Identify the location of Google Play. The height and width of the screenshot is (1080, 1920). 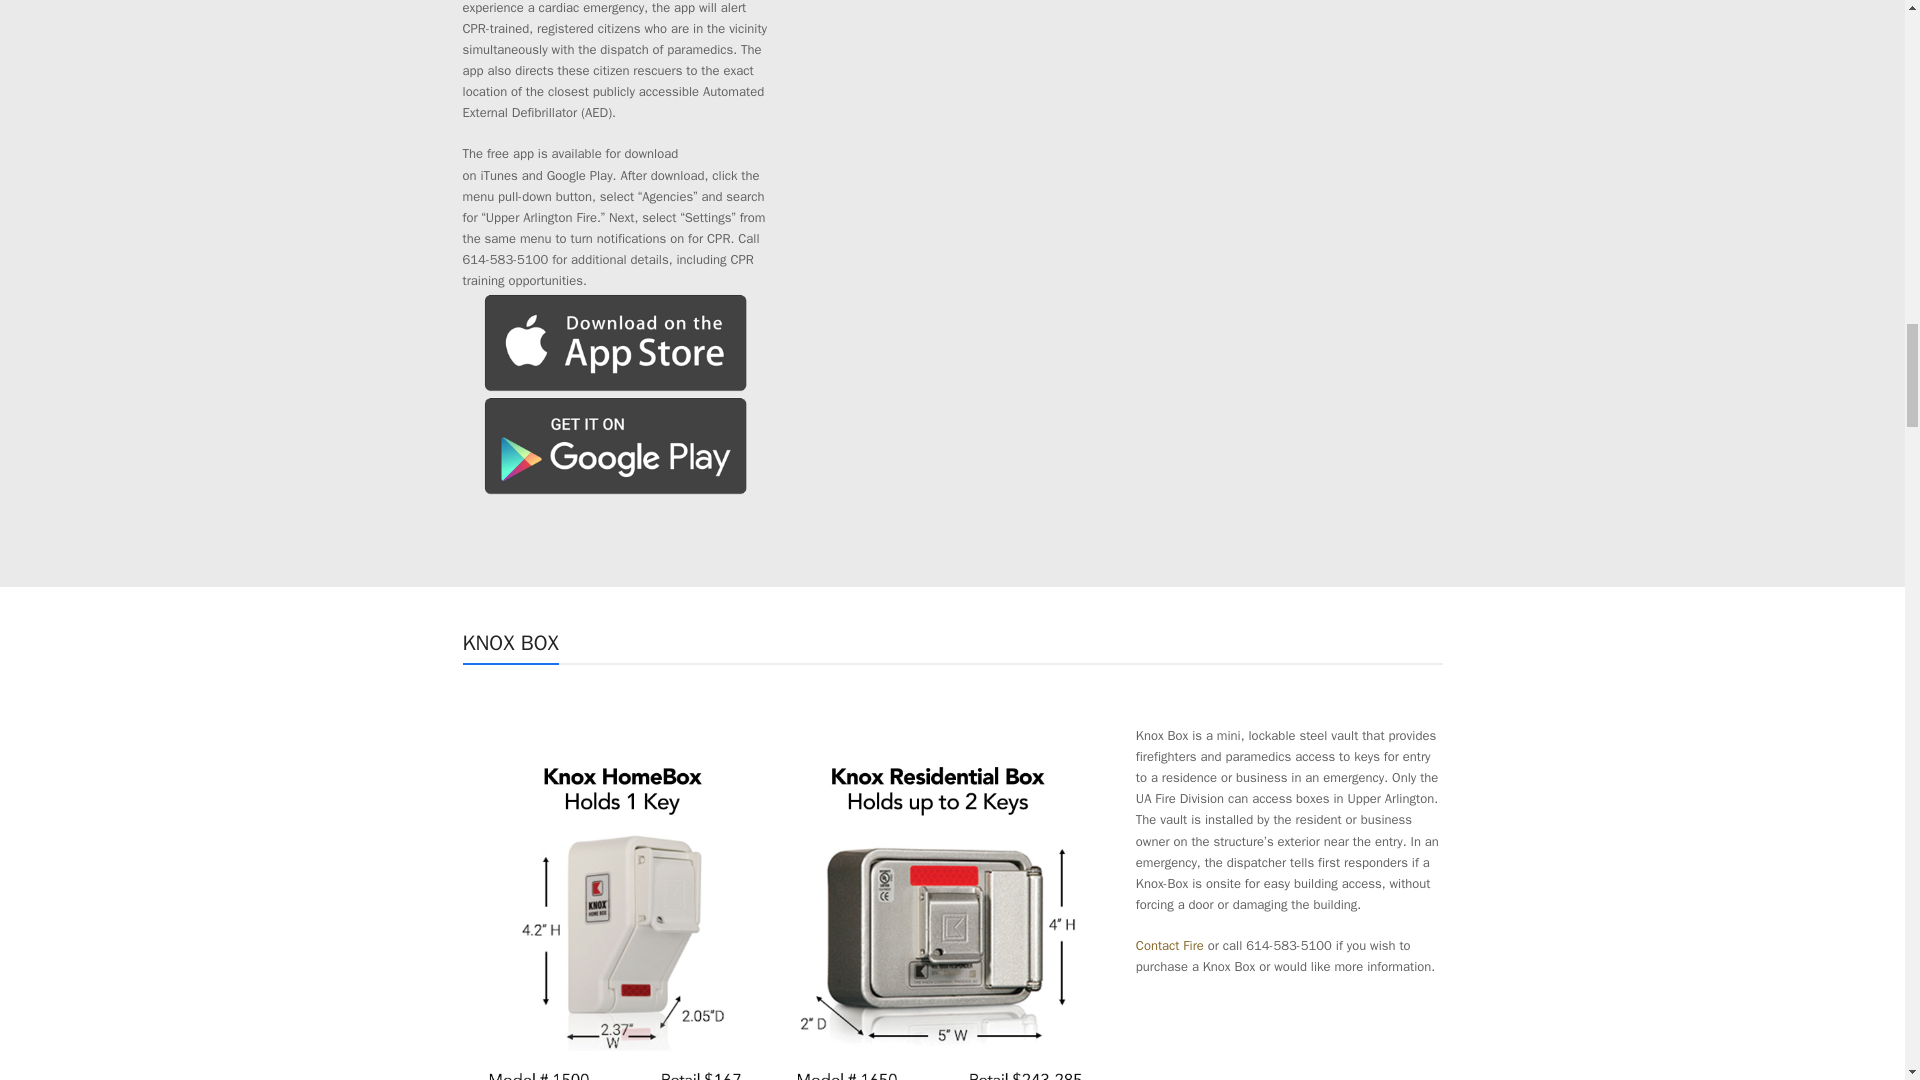
(616, 445).